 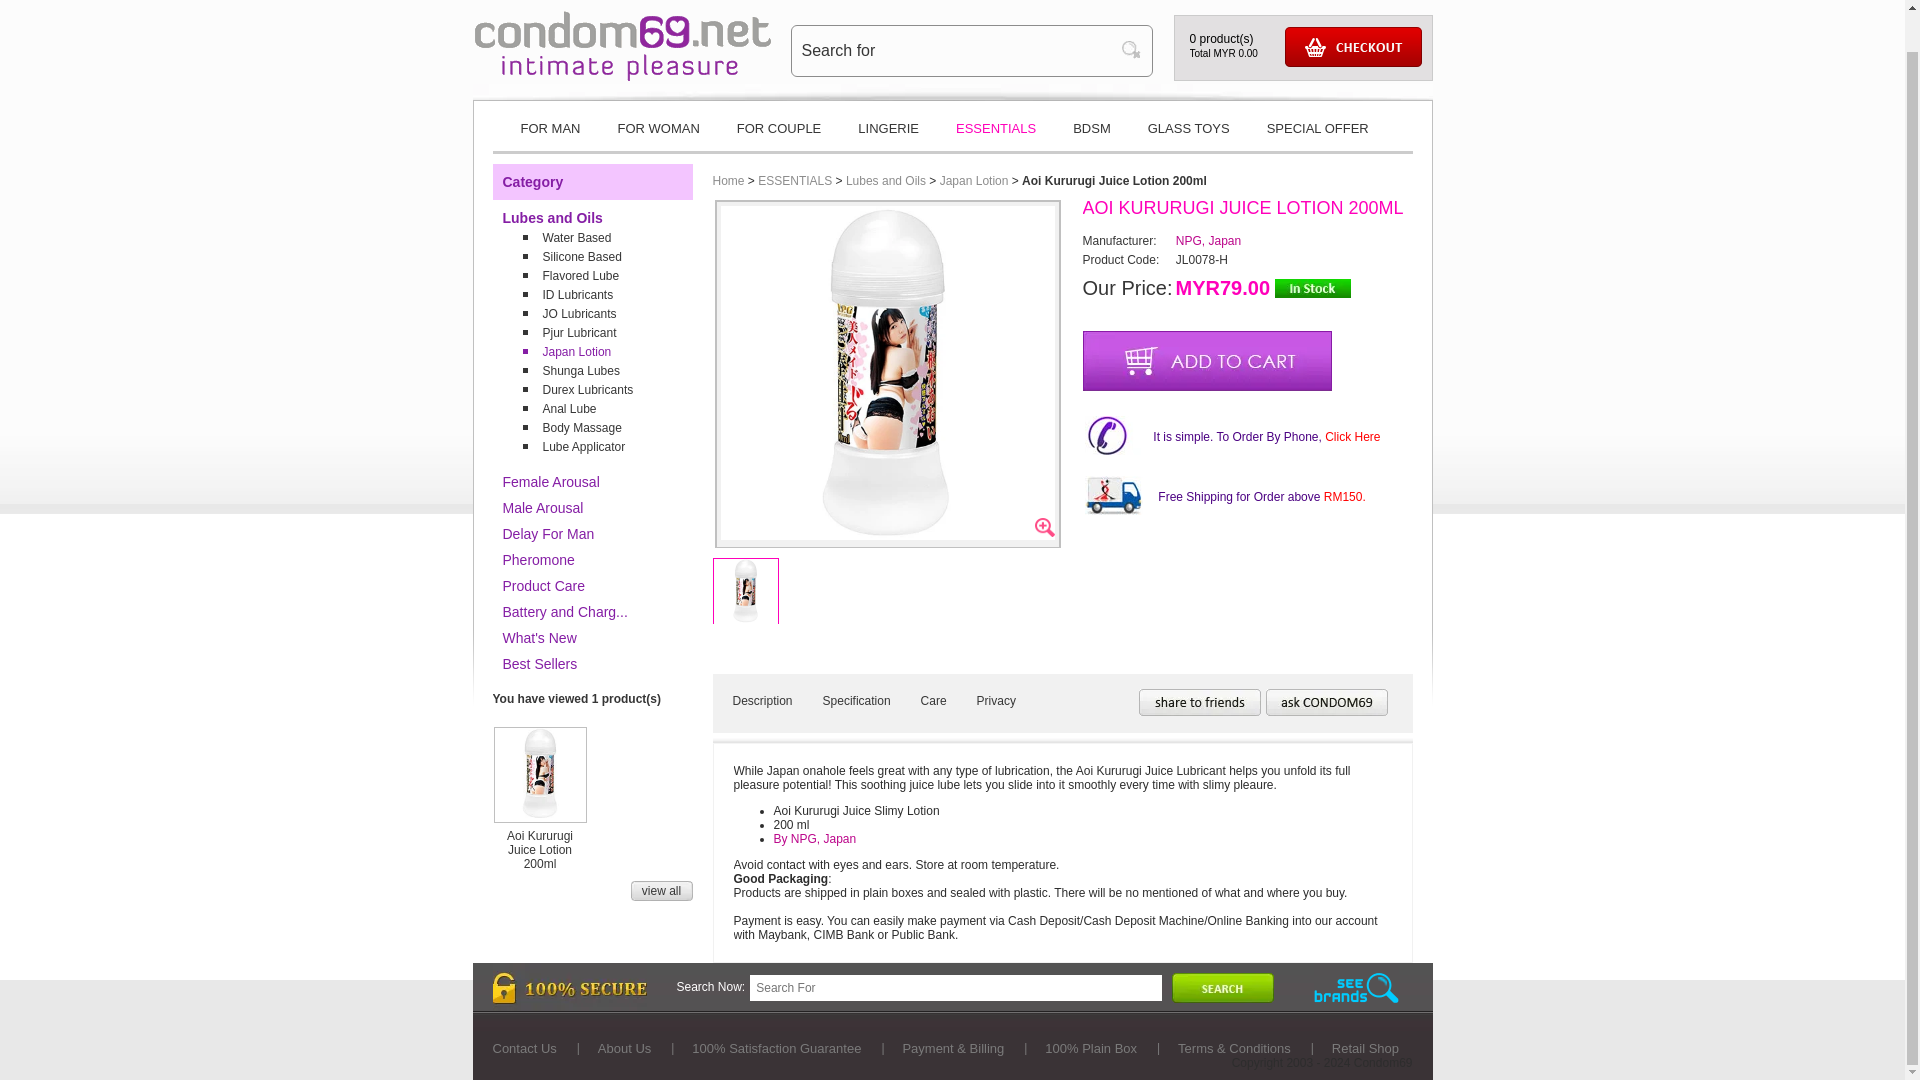 What do you see at coordinates (779, 136) in the screenshot?
I see `FOR COUPLE` at bounding box center [779, 136].